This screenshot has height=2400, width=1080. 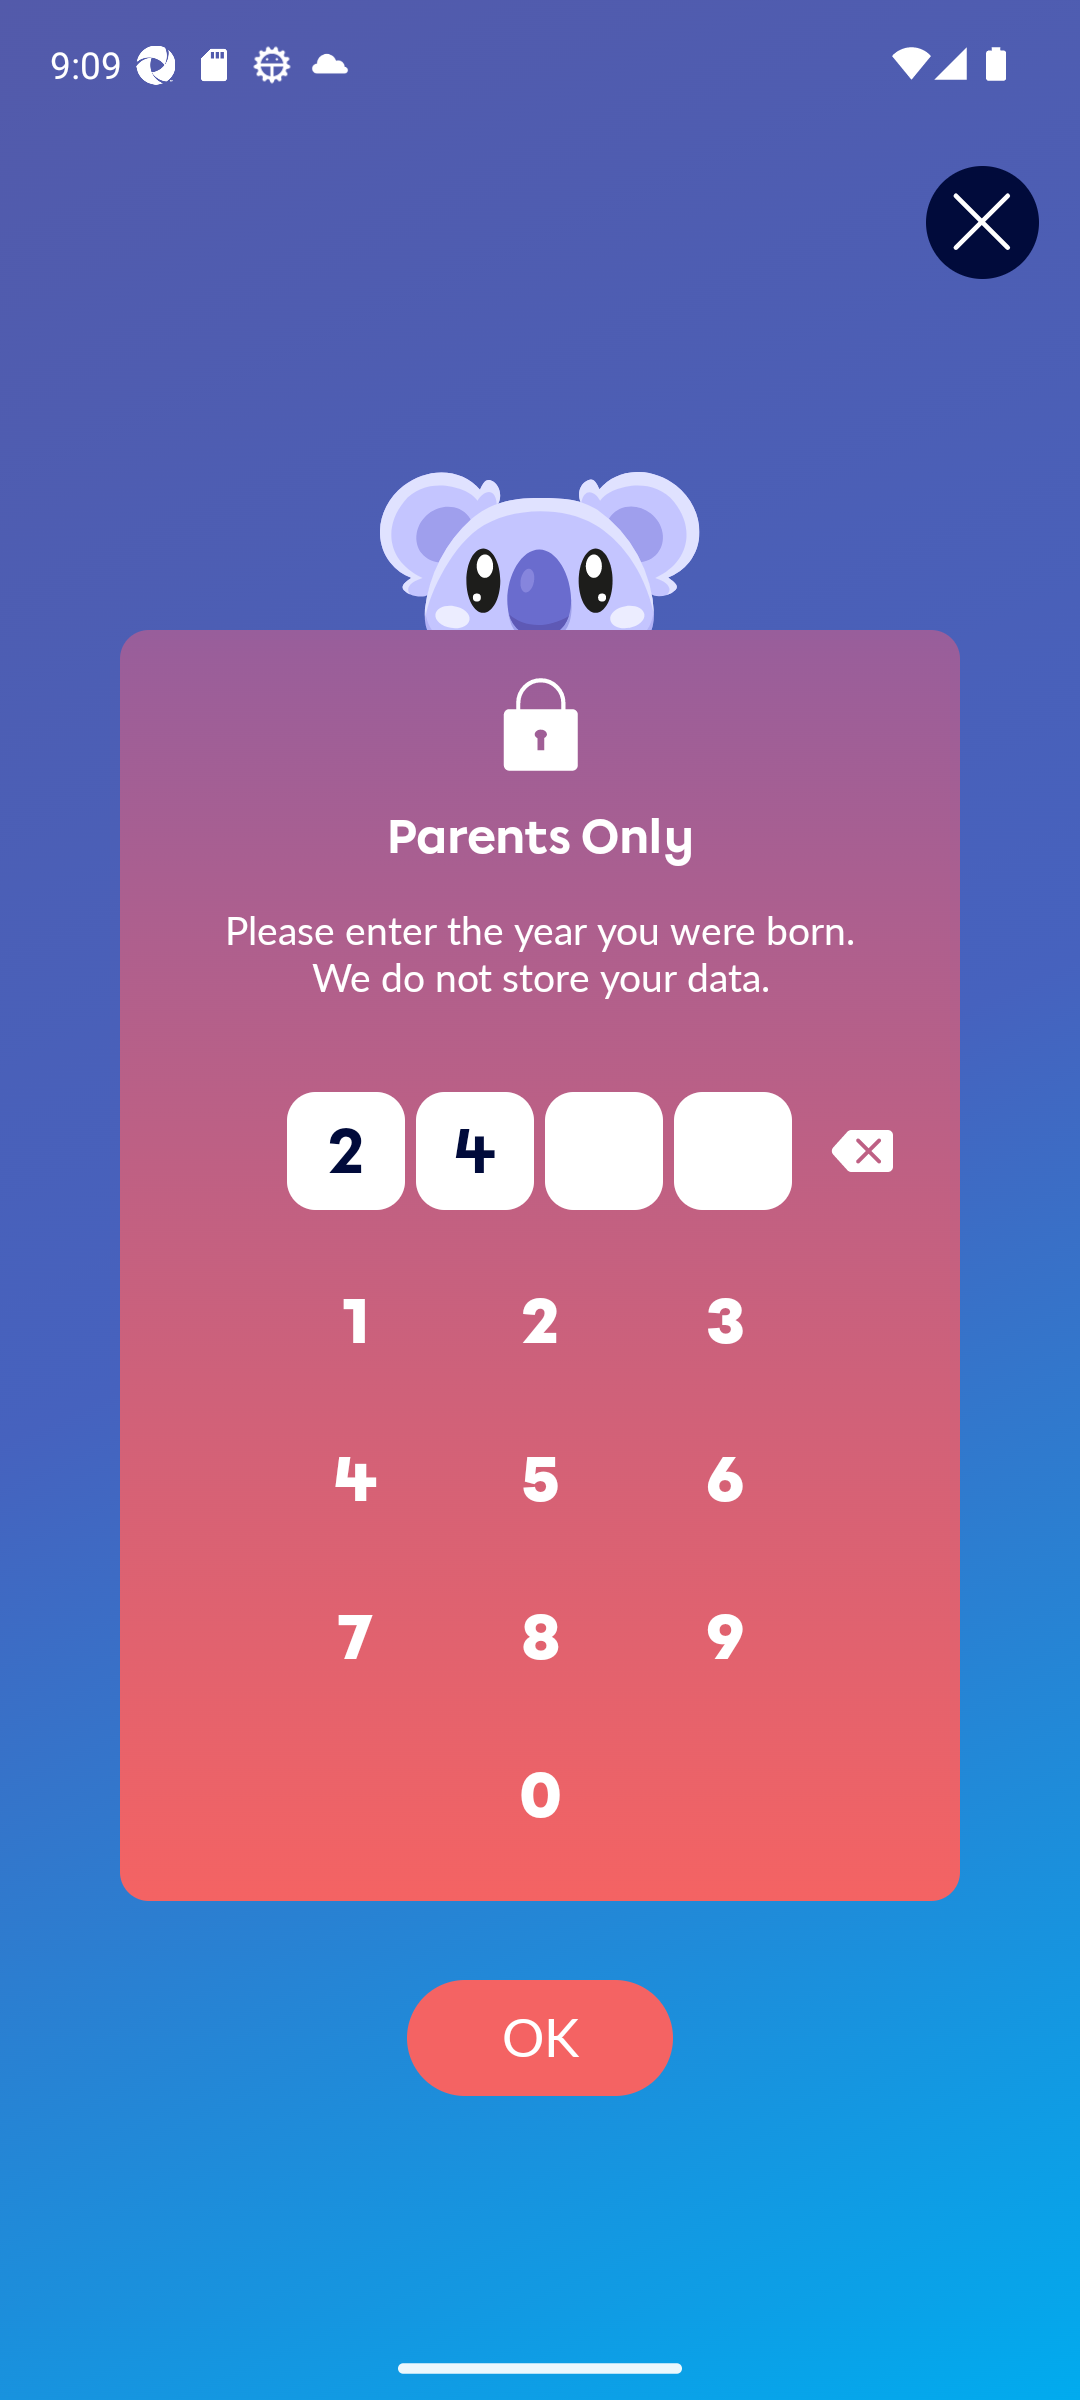 What do you see at coordinates (540, 1638) in the screenshot?
I see `8` at bounding box center [540, 1638].